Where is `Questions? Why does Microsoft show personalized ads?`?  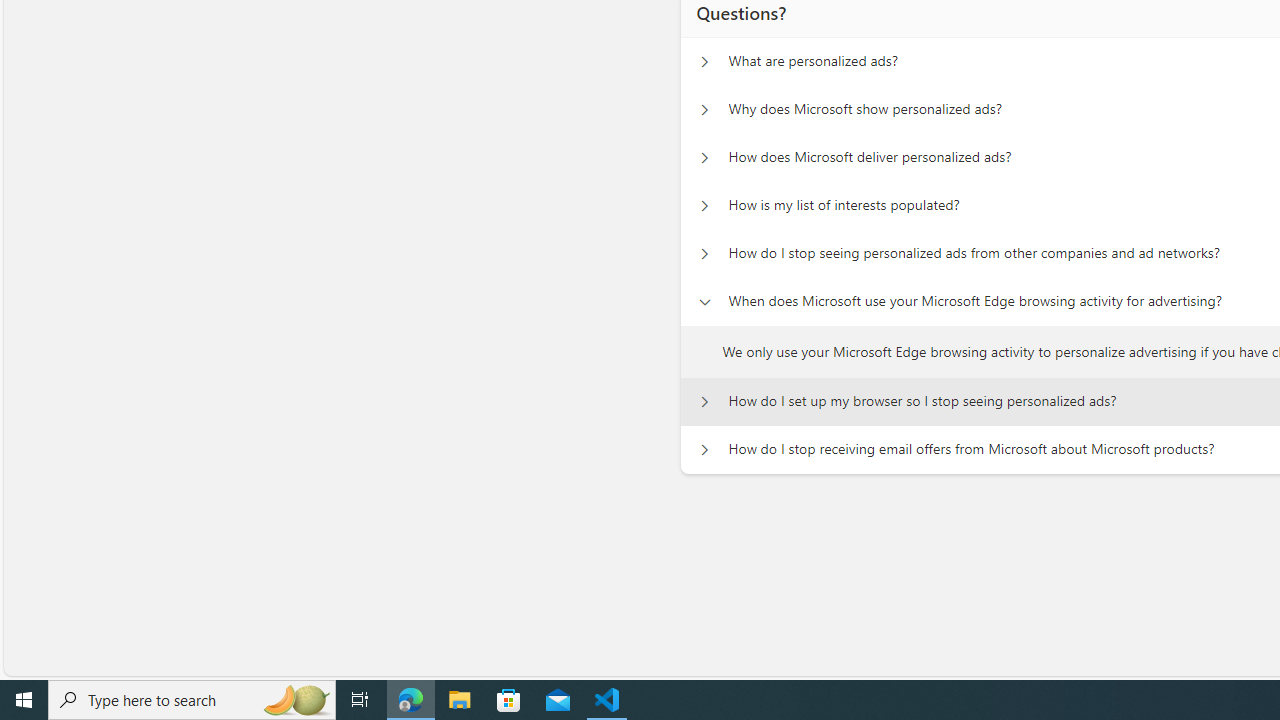 Questions? Why does Microsoft show personalized ads? is located at coordinates (704, 110).